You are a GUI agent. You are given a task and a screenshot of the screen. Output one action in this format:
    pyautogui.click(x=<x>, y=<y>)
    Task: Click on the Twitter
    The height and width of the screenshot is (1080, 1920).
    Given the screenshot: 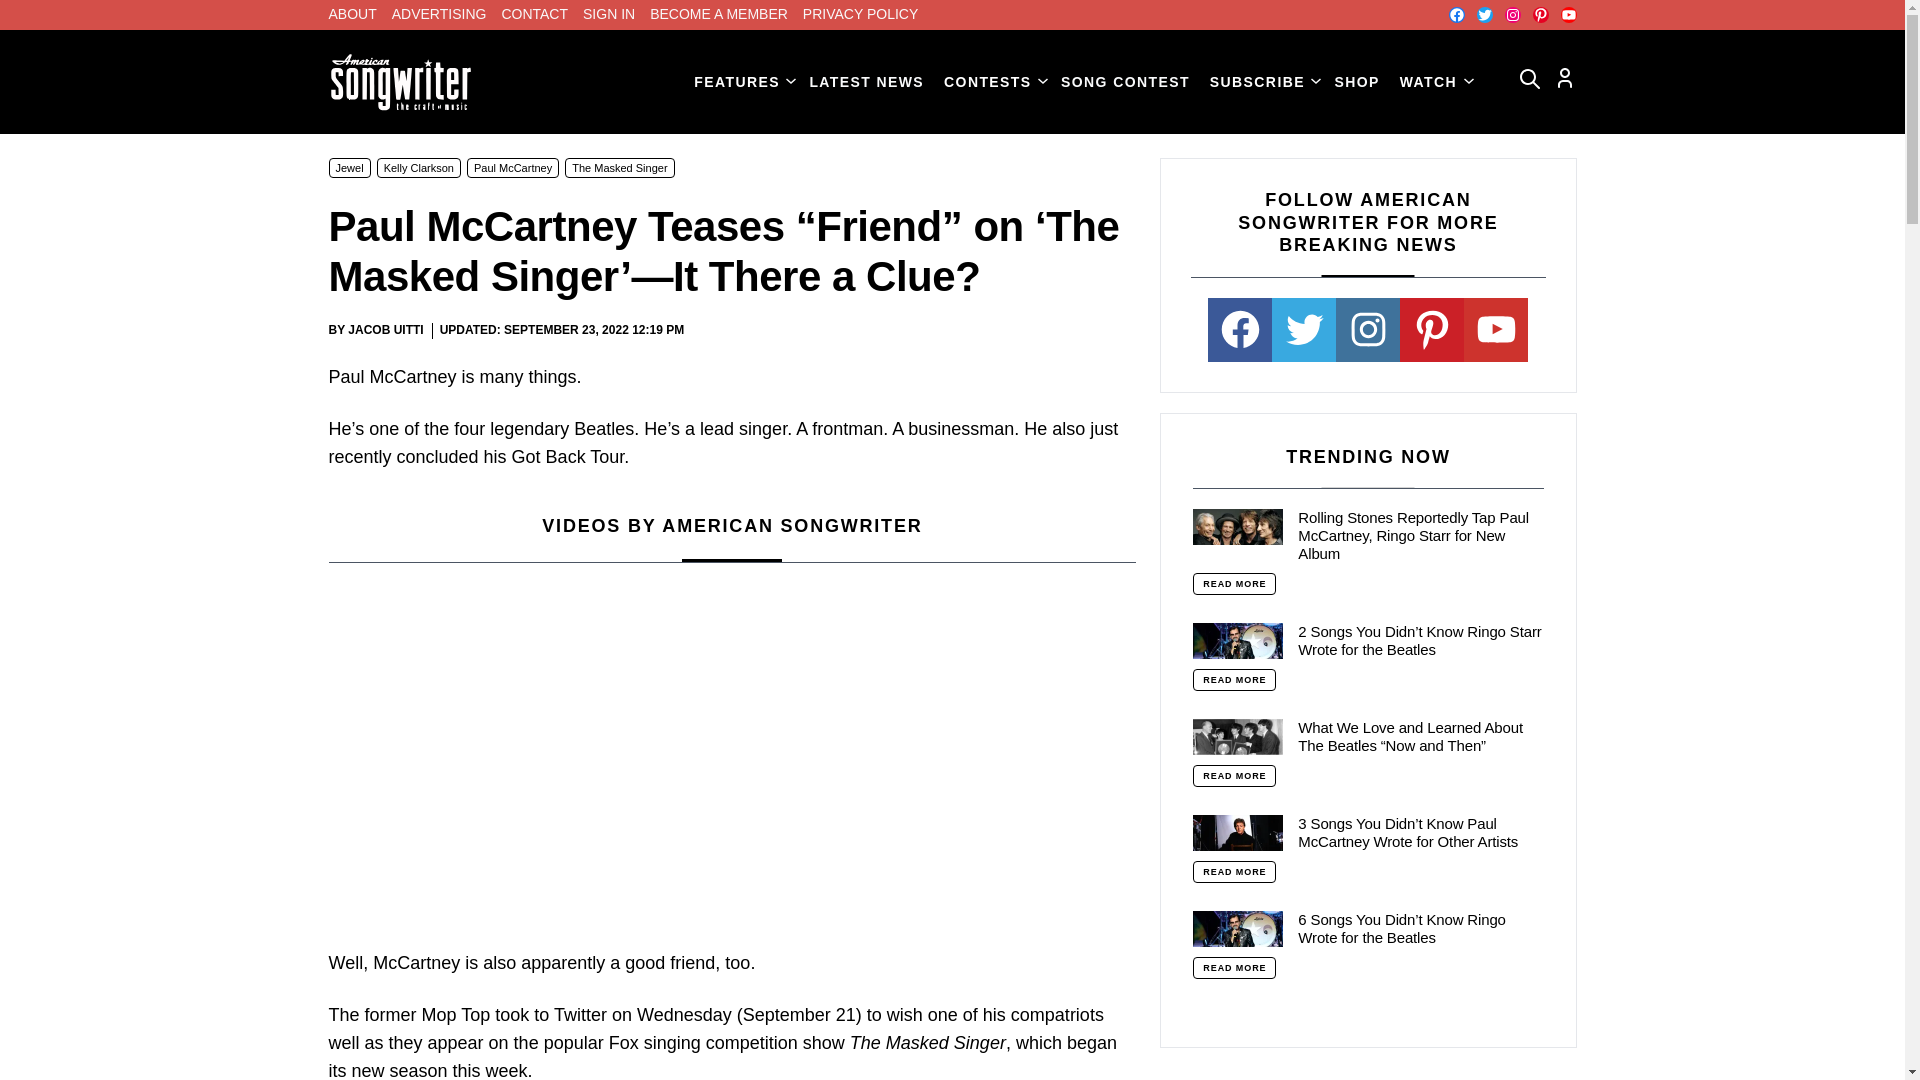 What is the action you would take?
    pyautogui.click(x=1484, y=14)
    